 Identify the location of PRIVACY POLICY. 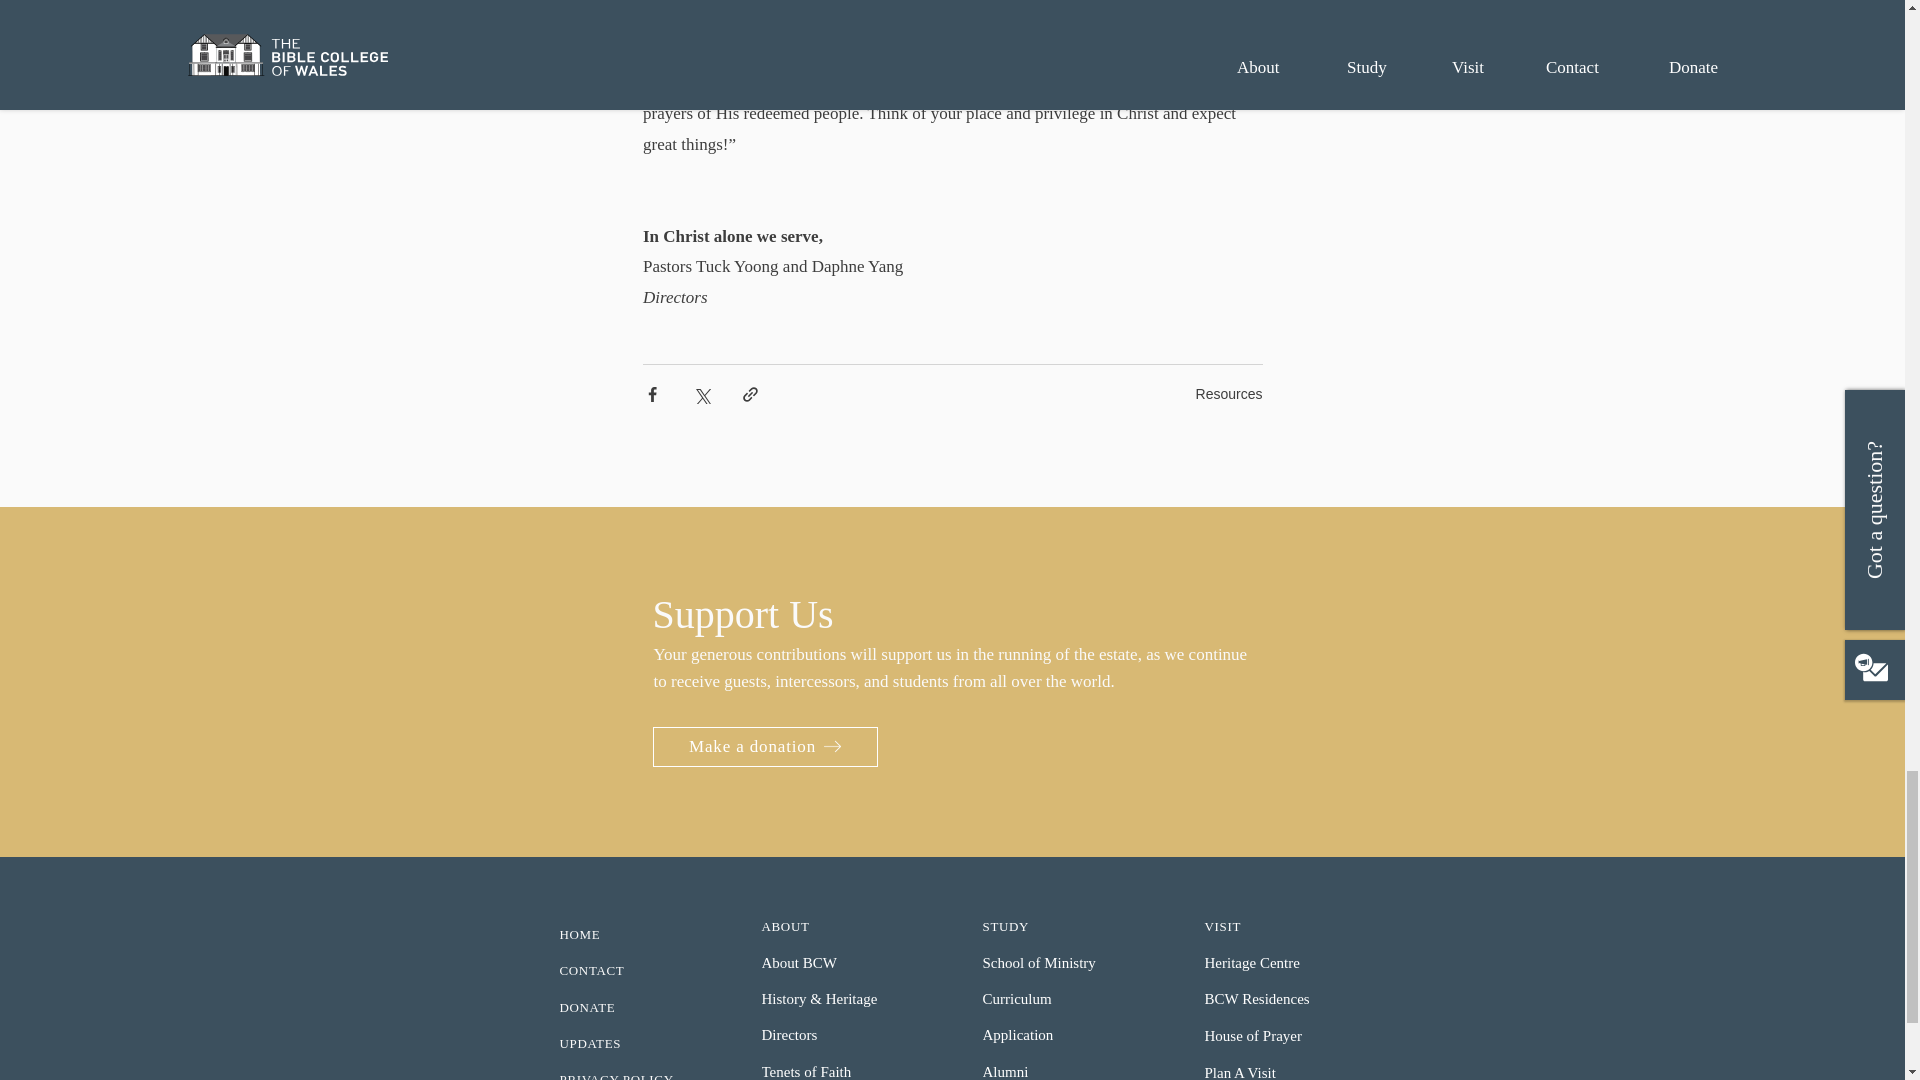
(640, 1071).